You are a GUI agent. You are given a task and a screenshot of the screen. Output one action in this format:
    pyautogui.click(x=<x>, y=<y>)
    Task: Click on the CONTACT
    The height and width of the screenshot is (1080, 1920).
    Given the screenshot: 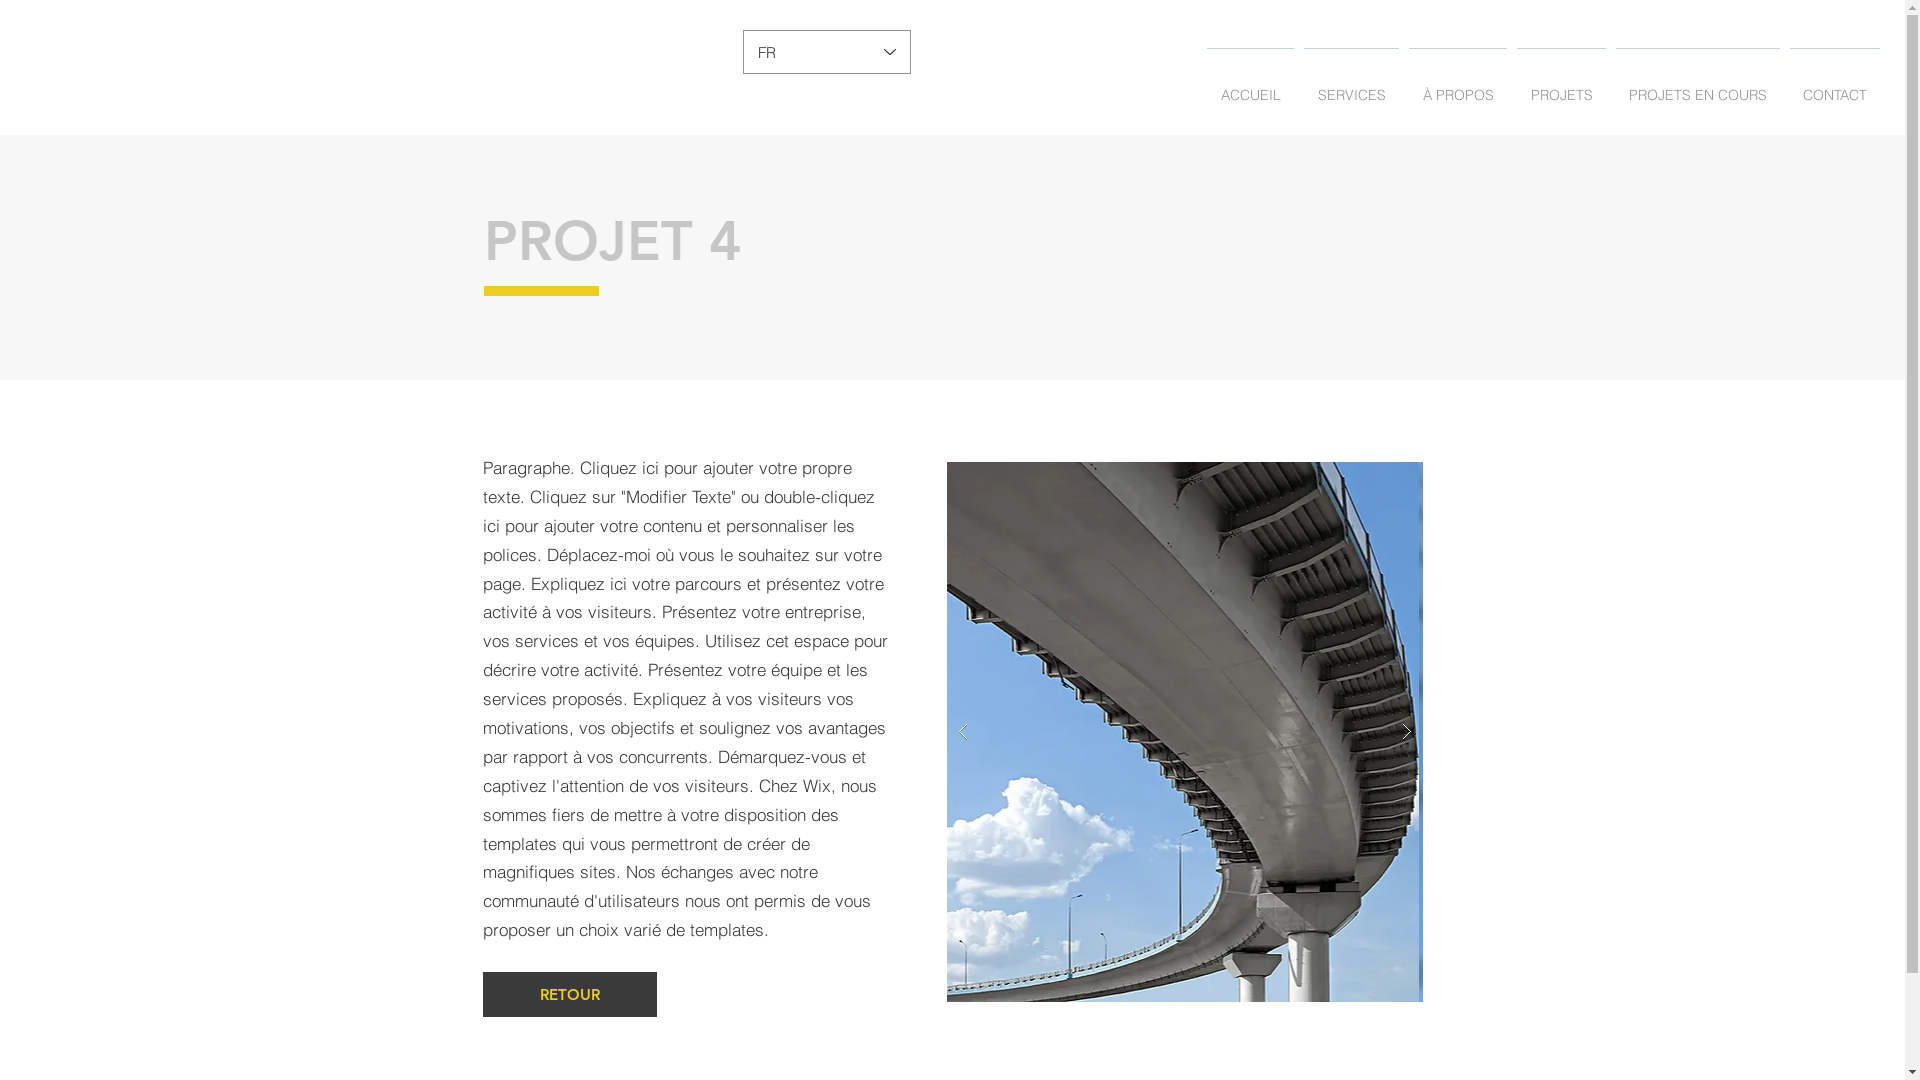 What is the action you would take?
    pyautogui.click(x=1835, y=86)
    